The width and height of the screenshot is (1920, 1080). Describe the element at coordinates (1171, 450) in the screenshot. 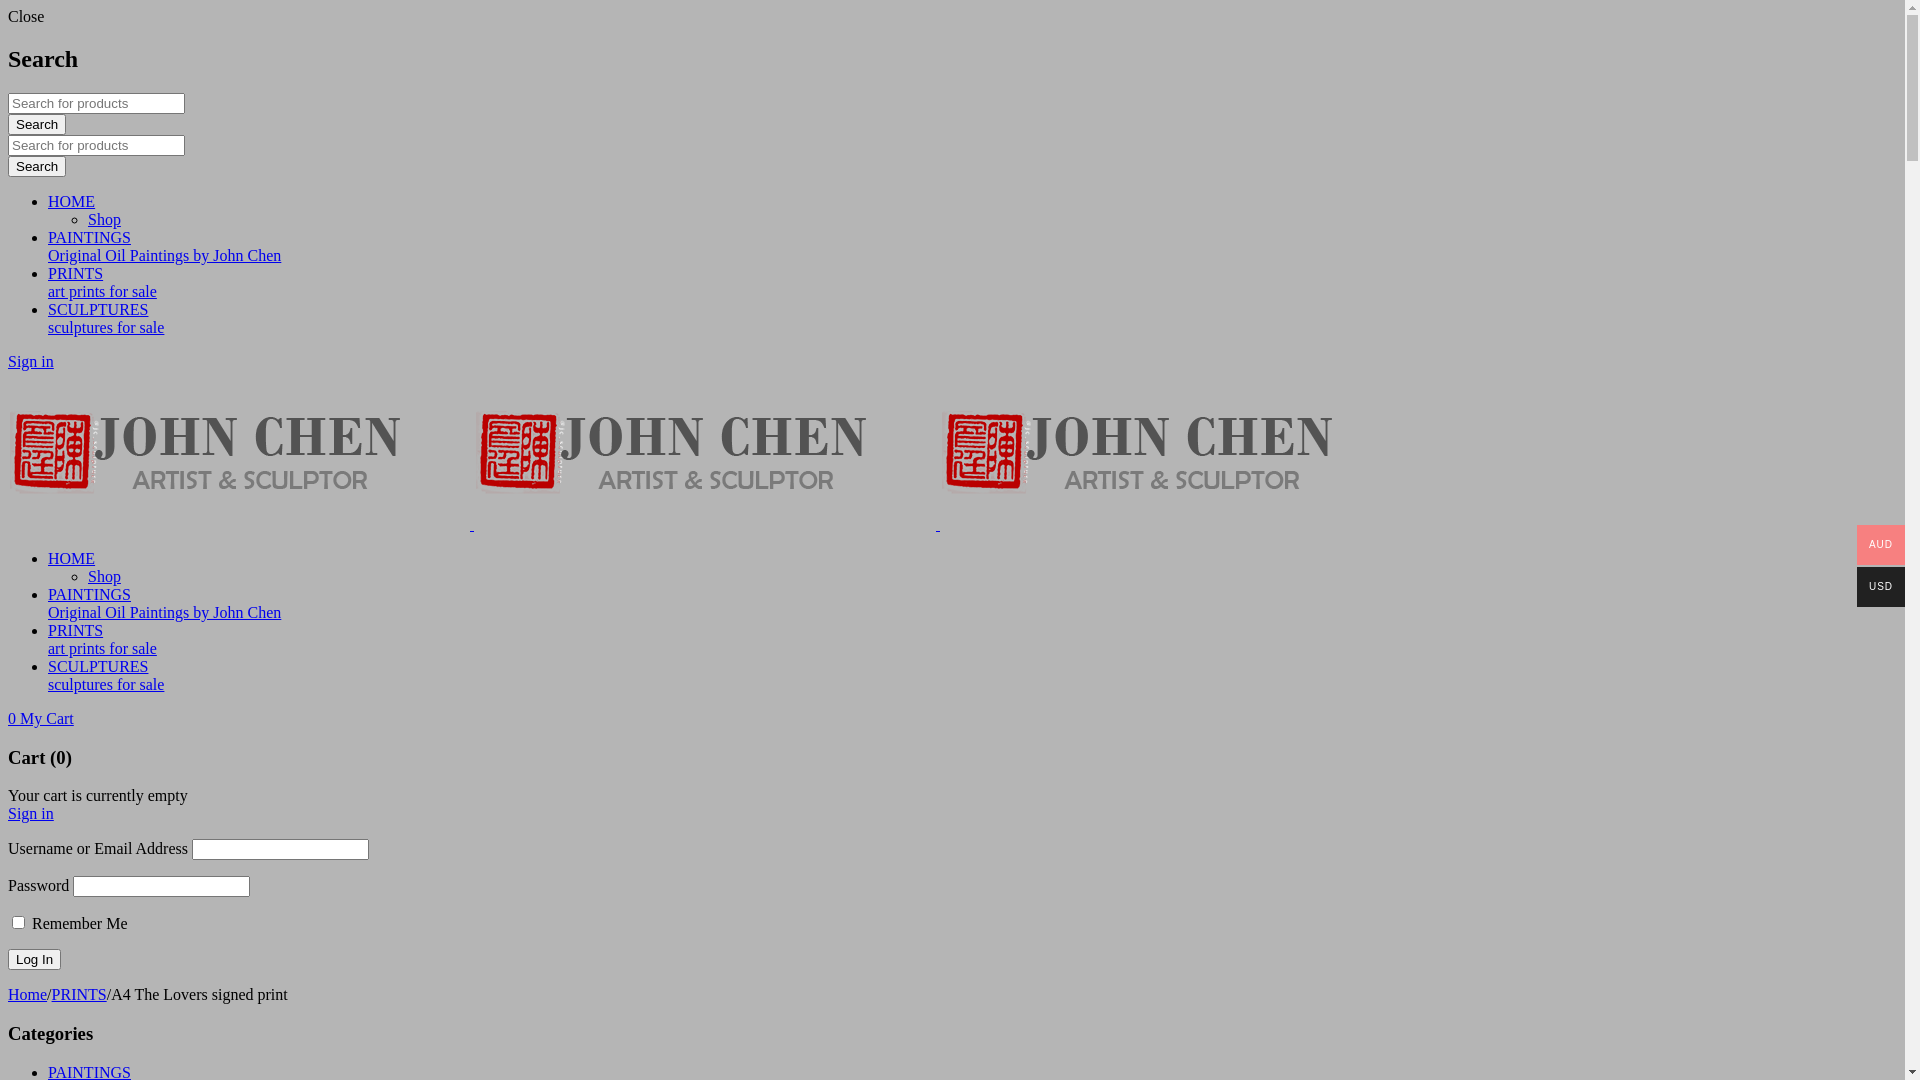

I see `JC SCULPTURE STUDIO` at that location.